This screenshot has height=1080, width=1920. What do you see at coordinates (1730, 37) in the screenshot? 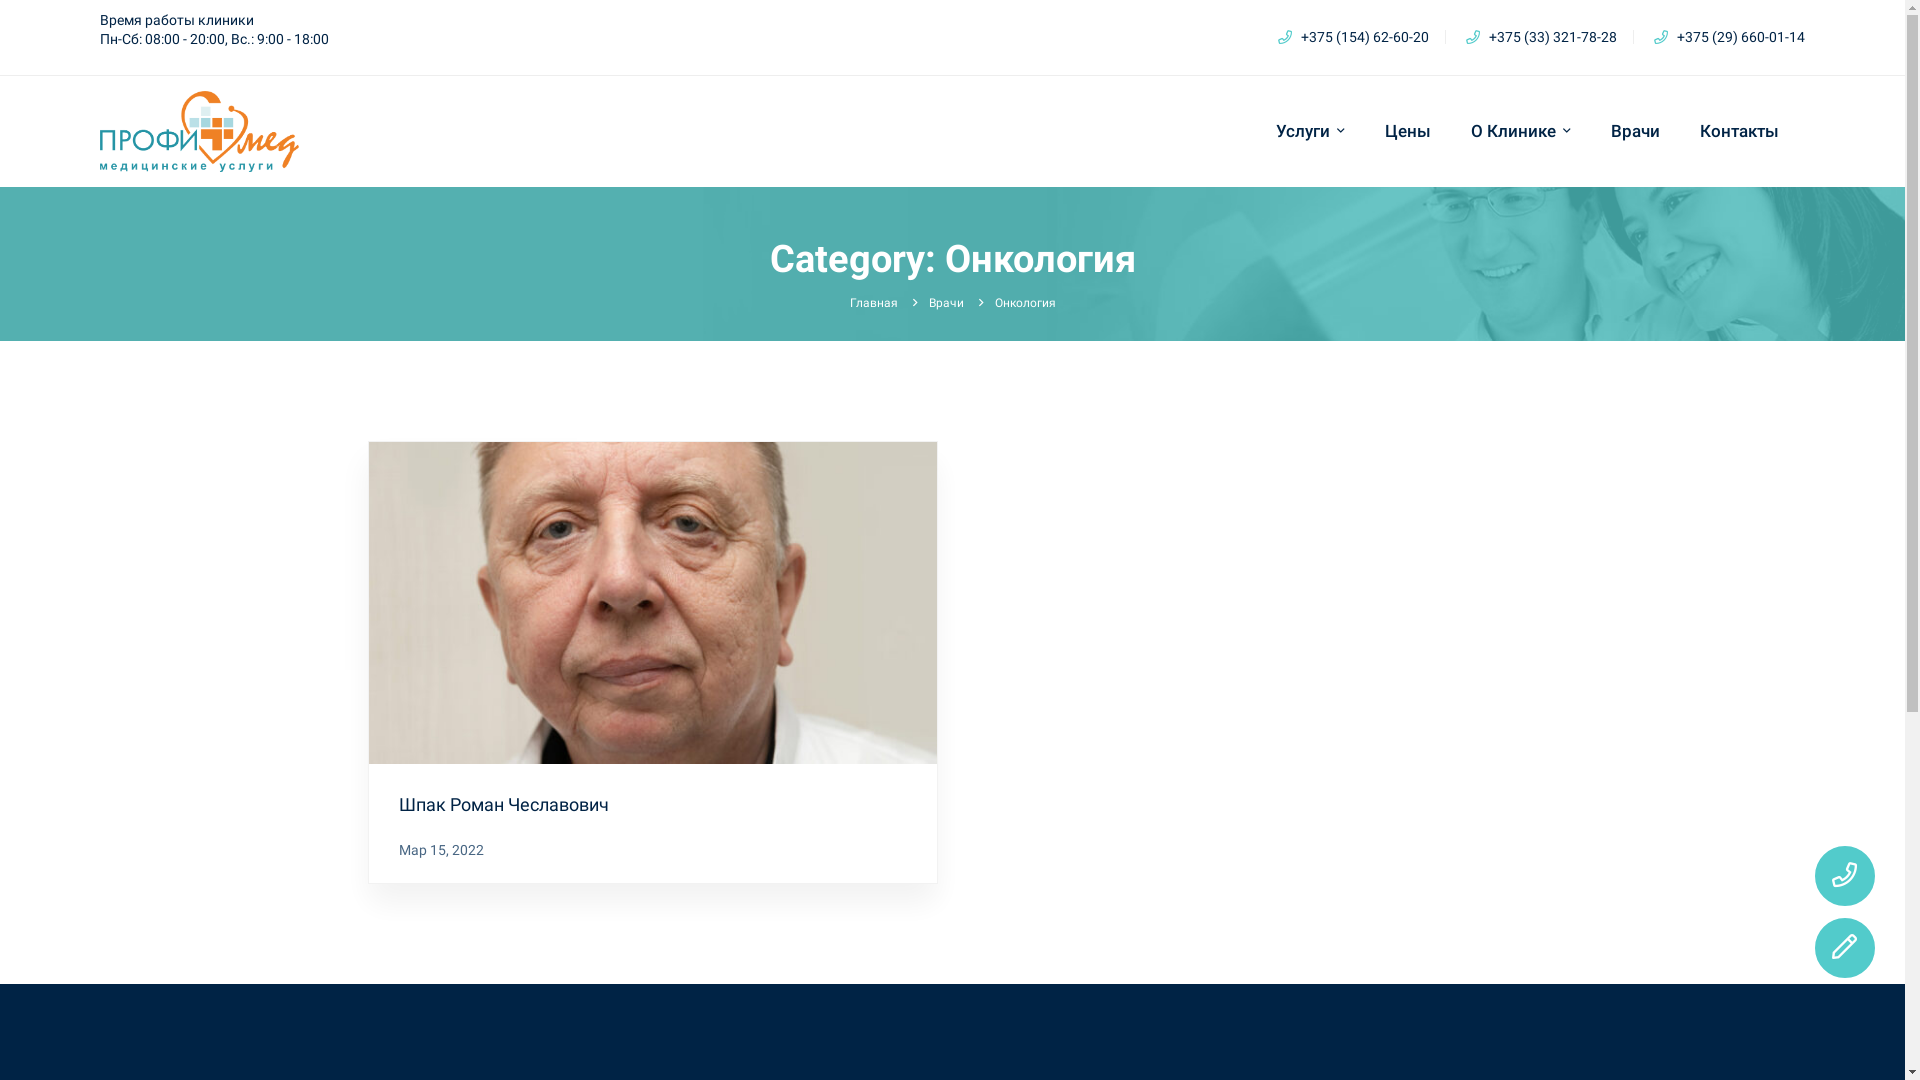
I see `+375 (29) 660-01-14` at bounding box center [1730, 37].